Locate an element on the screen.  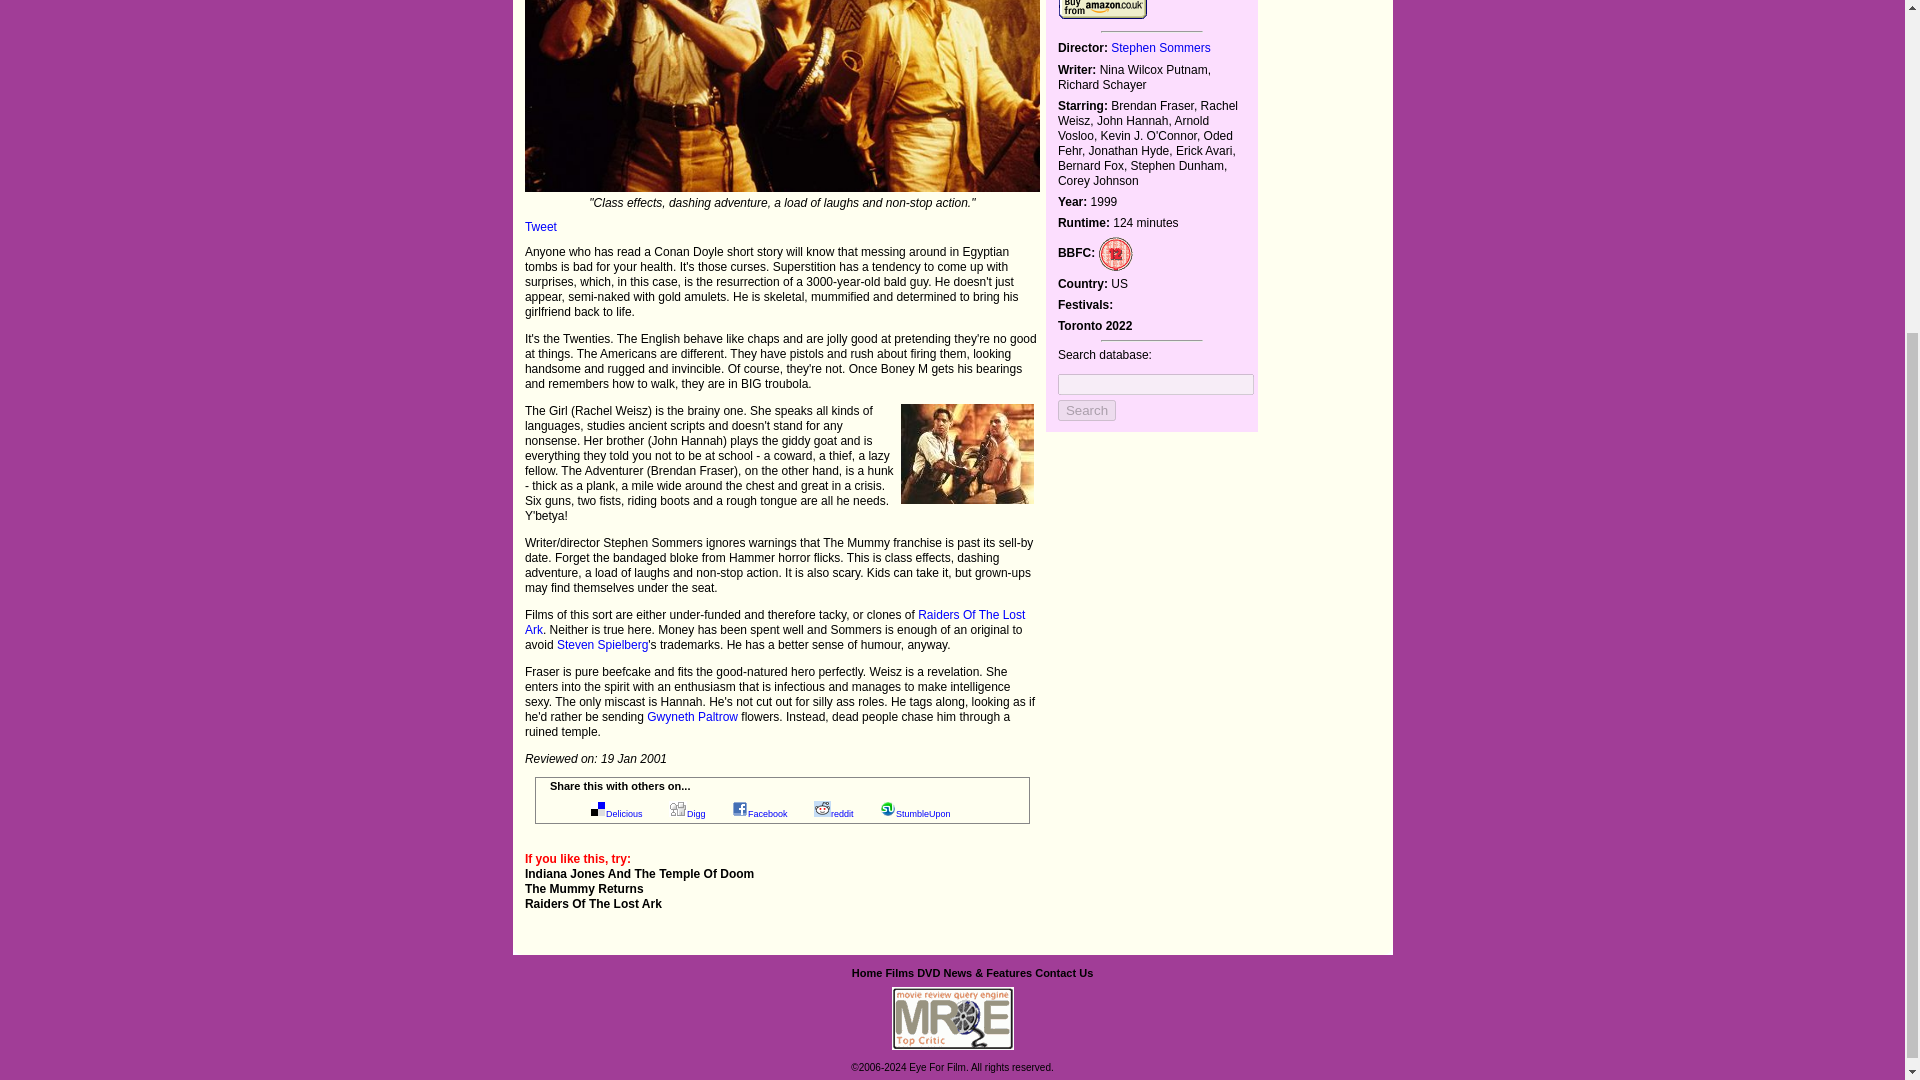
StumbleUpon is located at coordinates (923, 813).